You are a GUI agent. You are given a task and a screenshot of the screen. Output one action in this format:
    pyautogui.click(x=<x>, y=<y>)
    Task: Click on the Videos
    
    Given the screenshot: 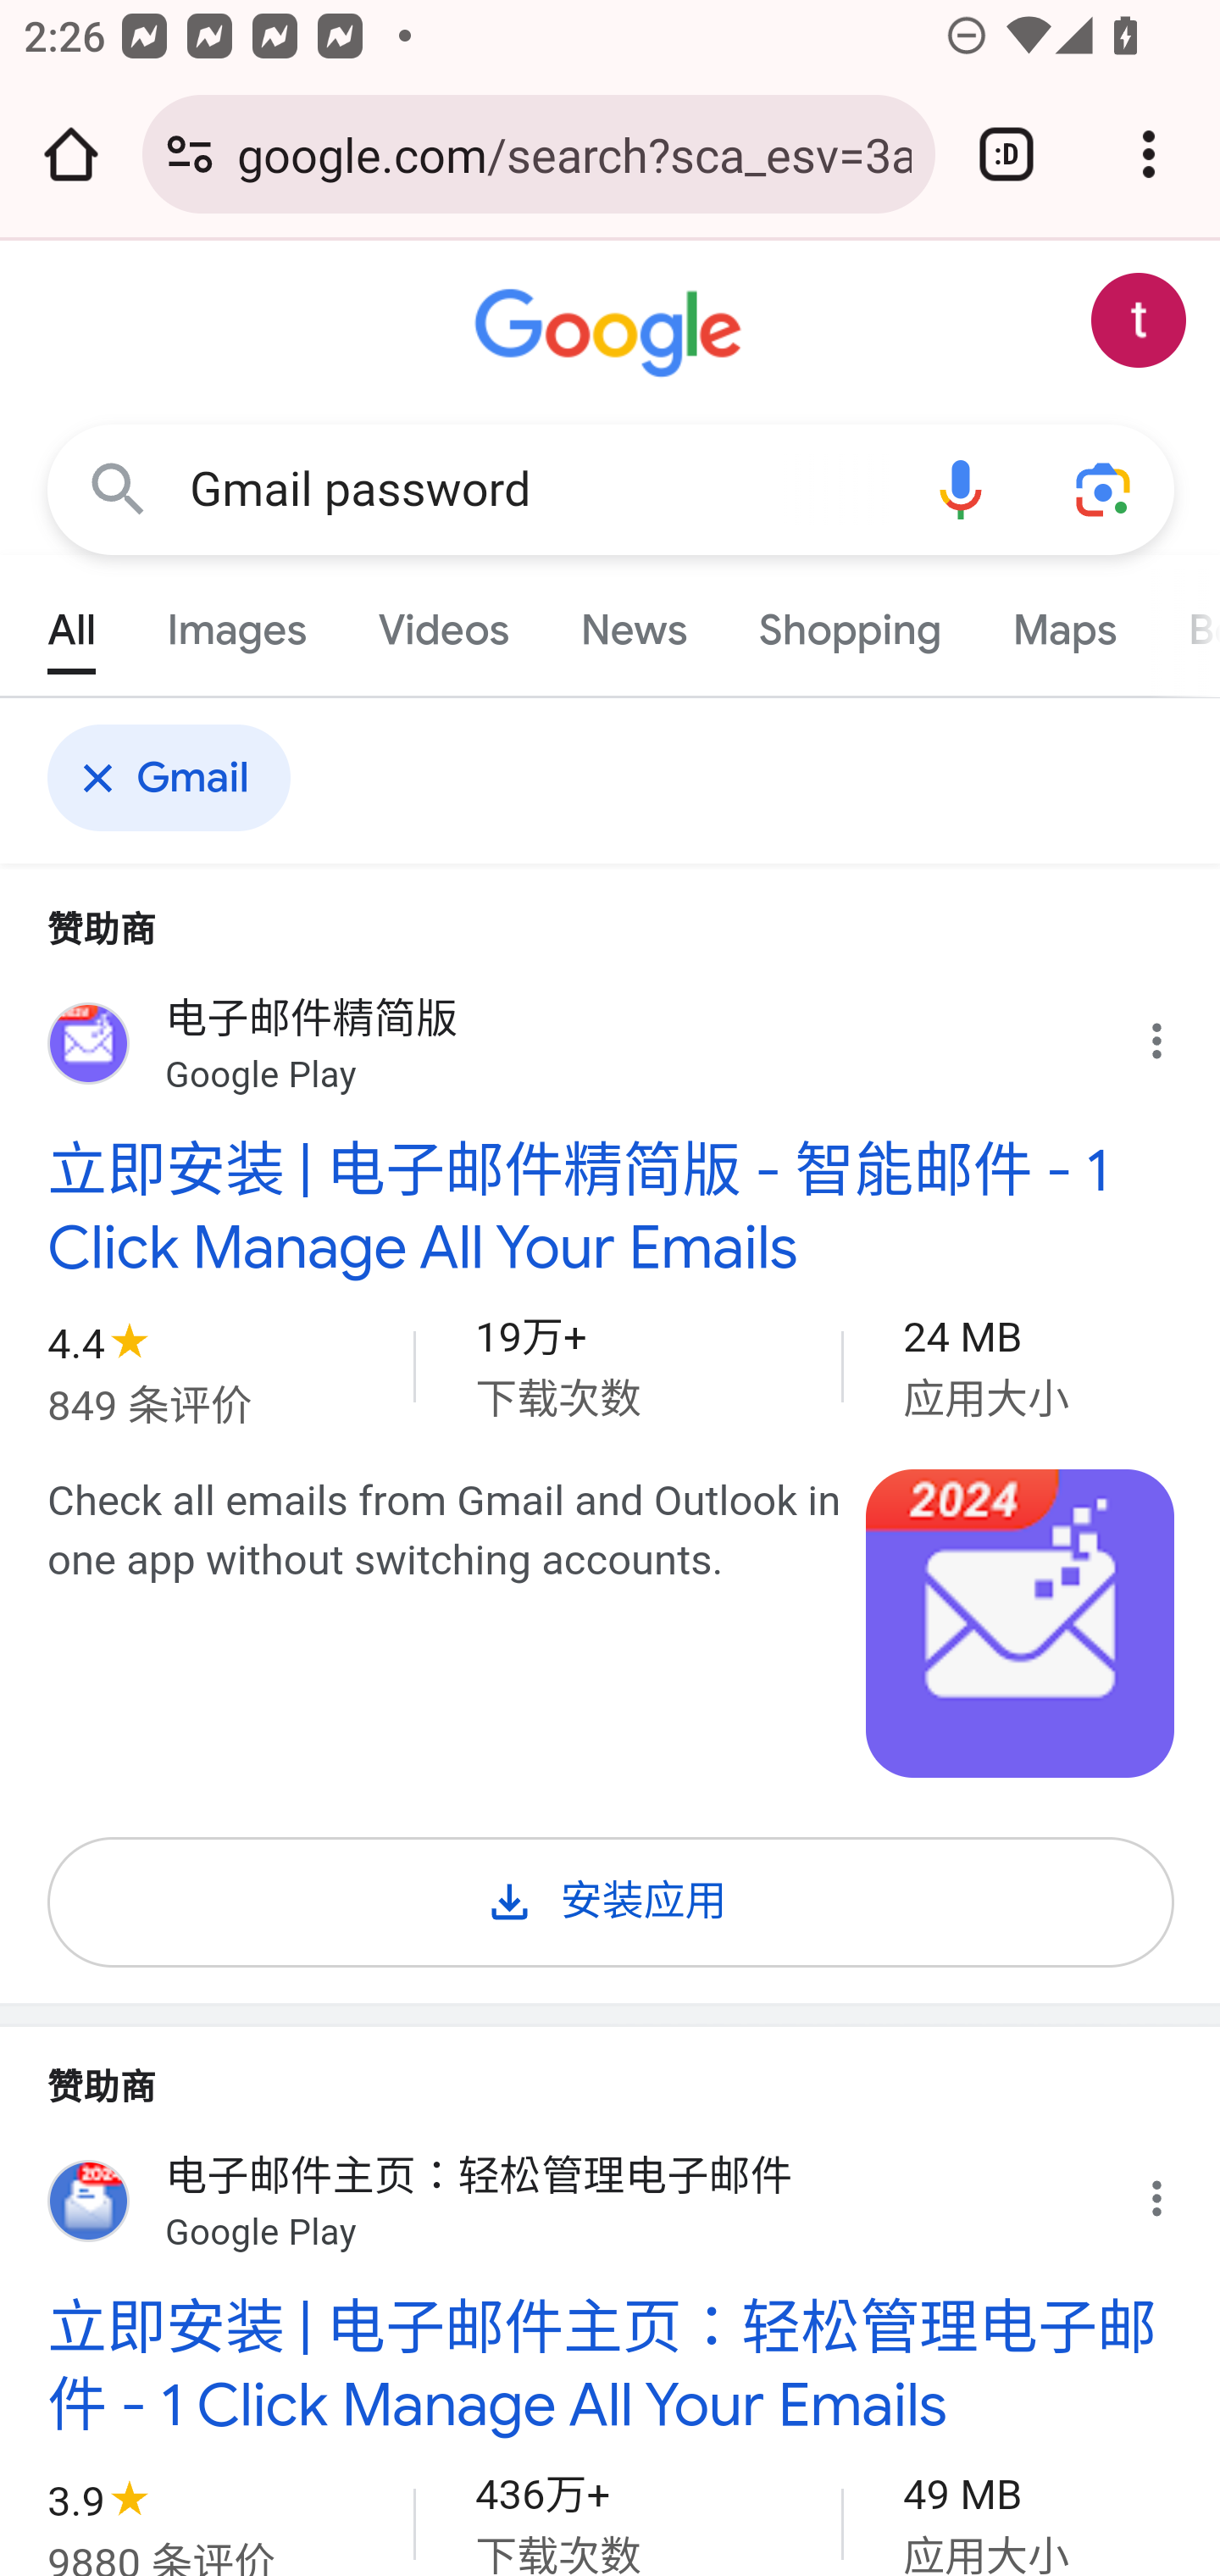 What is the action you would take?
    pyautogui.click(x=444, y=622)
    